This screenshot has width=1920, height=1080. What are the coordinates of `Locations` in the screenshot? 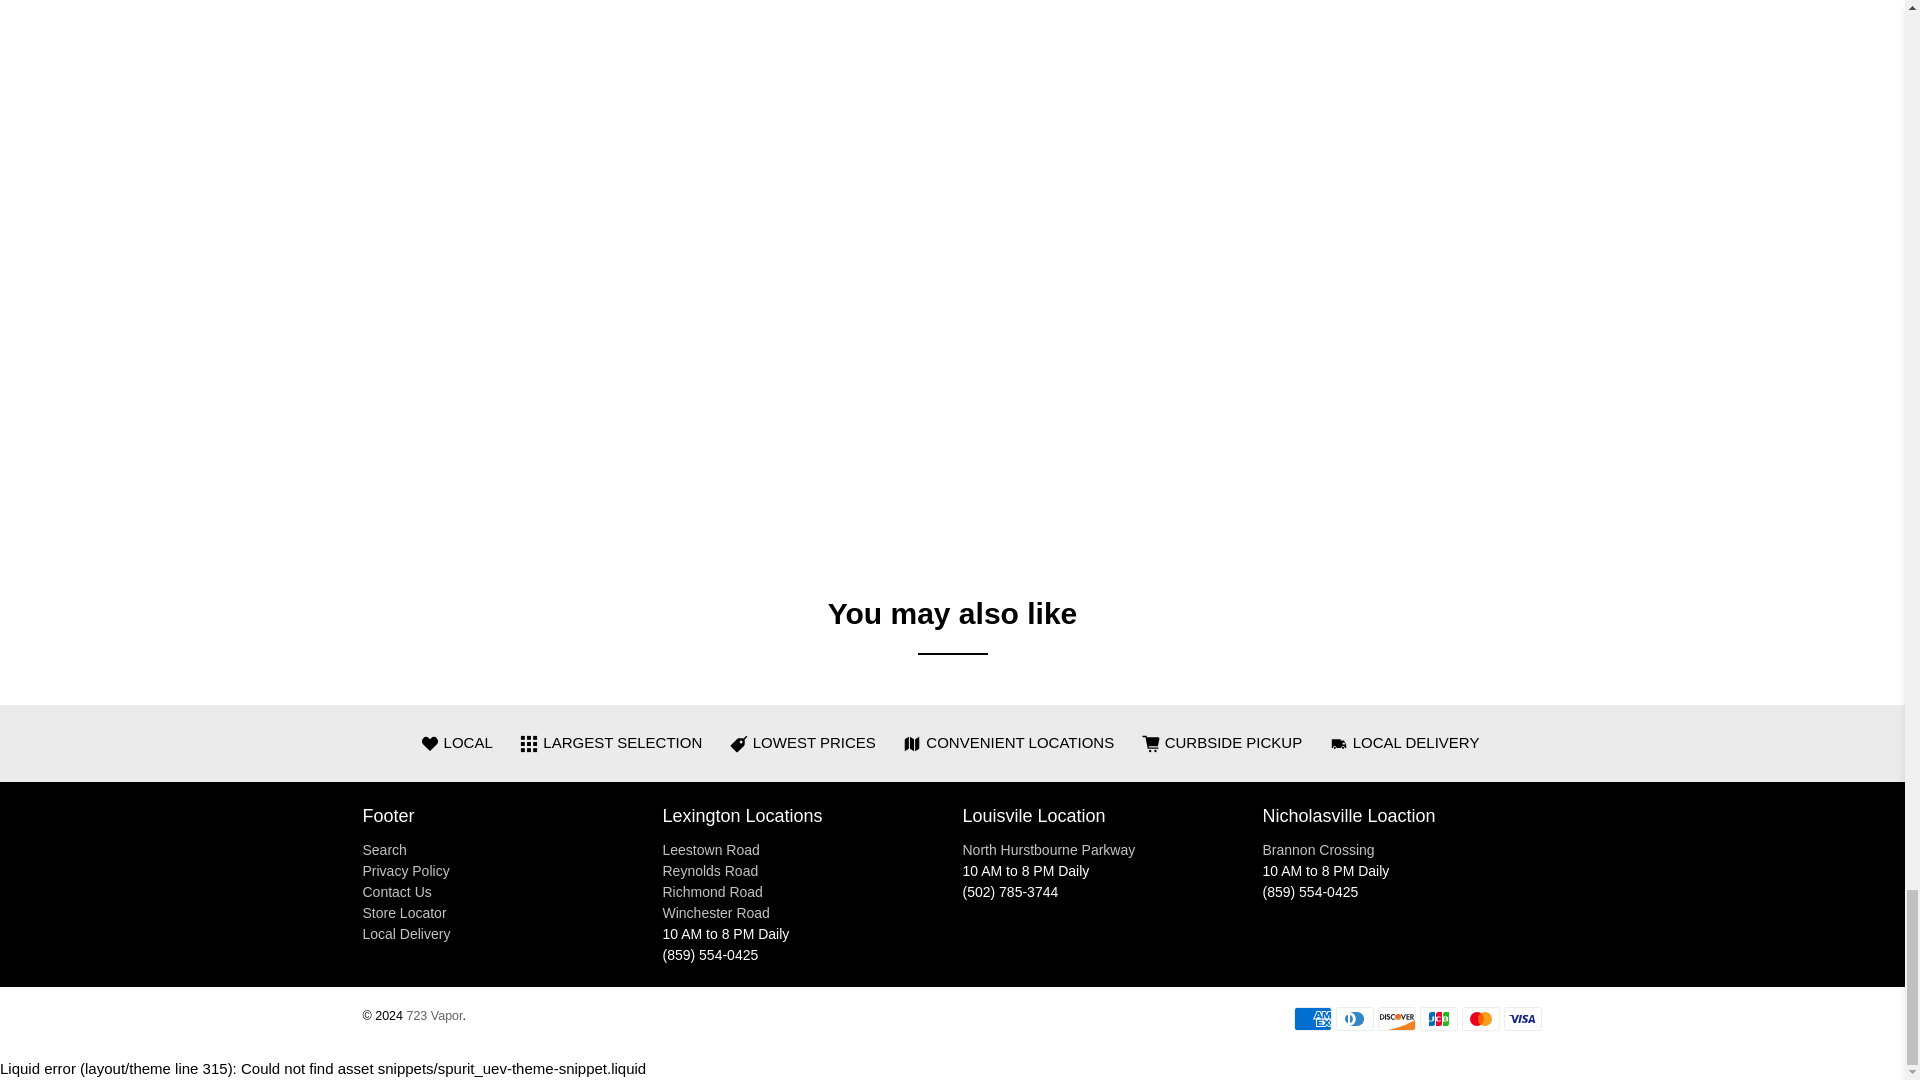 It's located at (710, 850).